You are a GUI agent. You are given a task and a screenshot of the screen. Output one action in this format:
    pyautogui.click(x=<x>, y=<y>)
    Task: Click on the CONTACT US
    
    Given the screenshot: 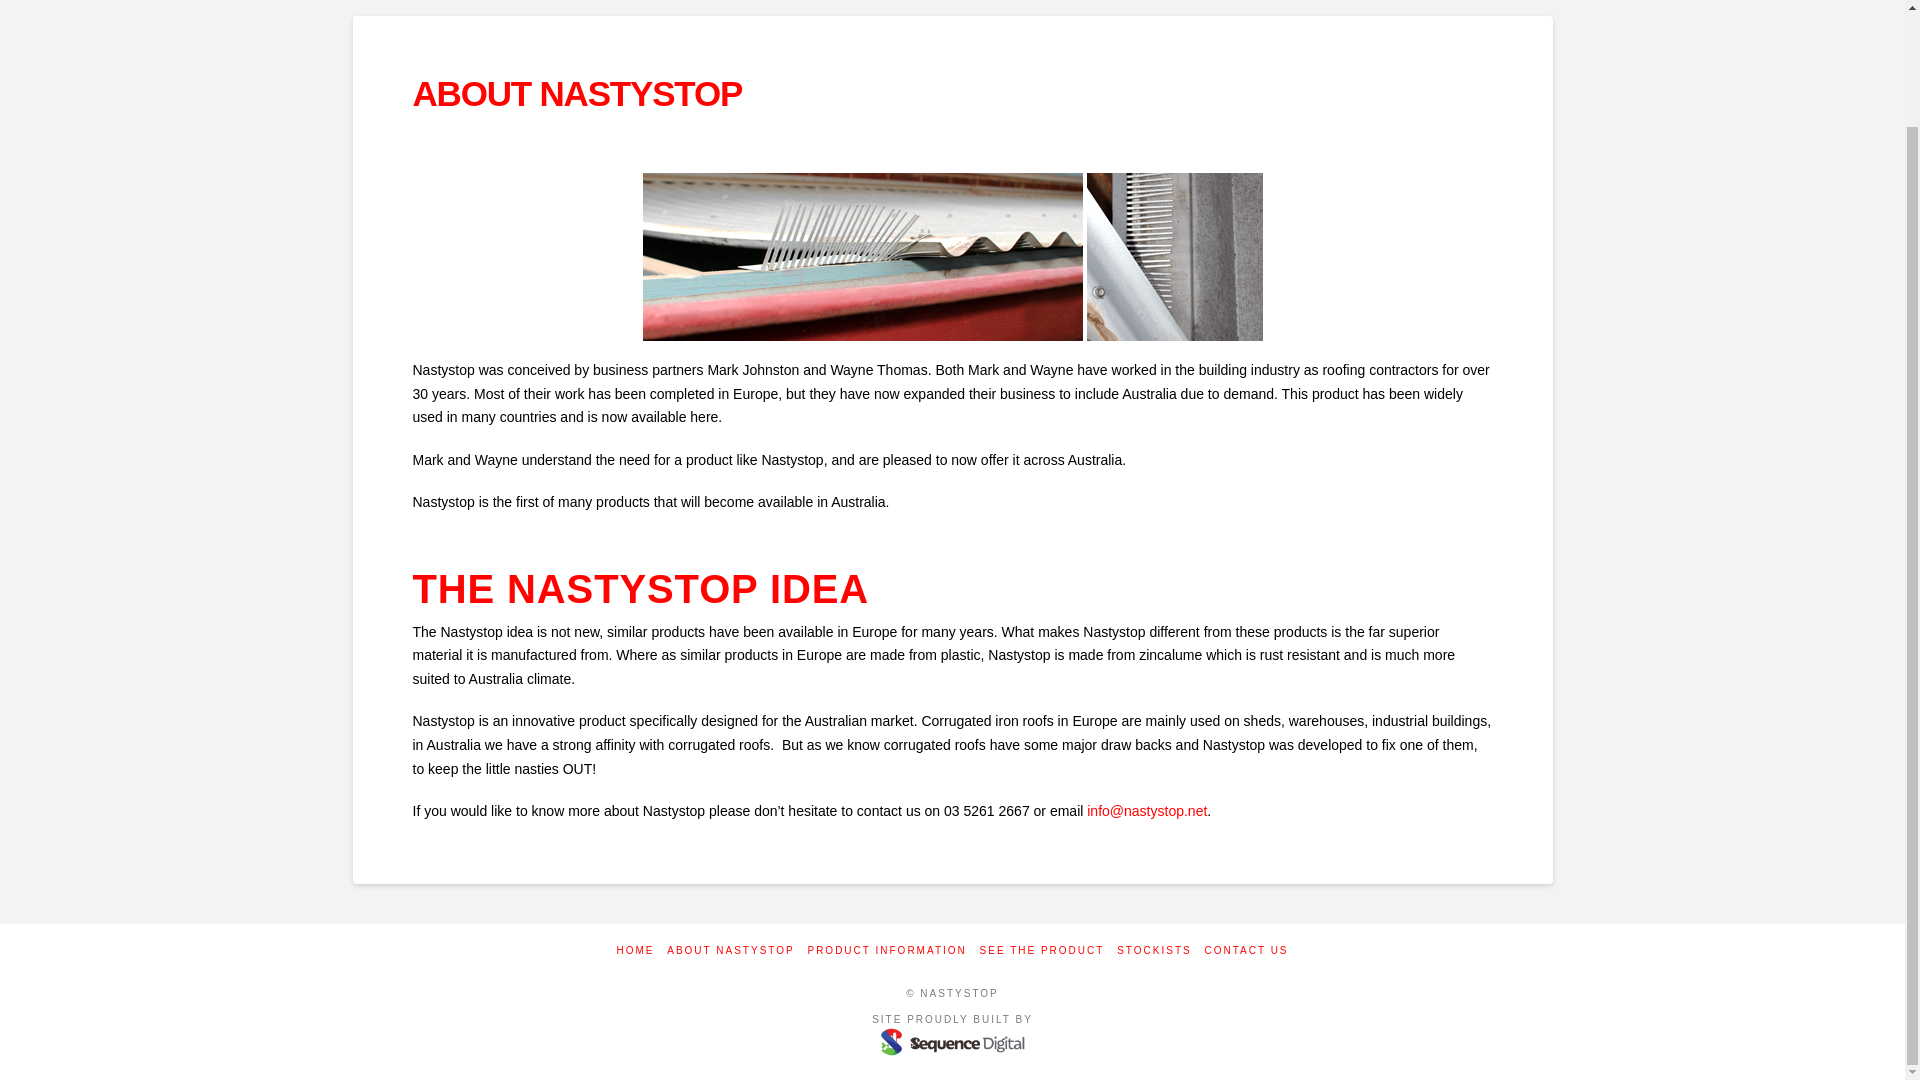 What is the action you would take?
    pyautogui.click(x=1246, y=950)
    